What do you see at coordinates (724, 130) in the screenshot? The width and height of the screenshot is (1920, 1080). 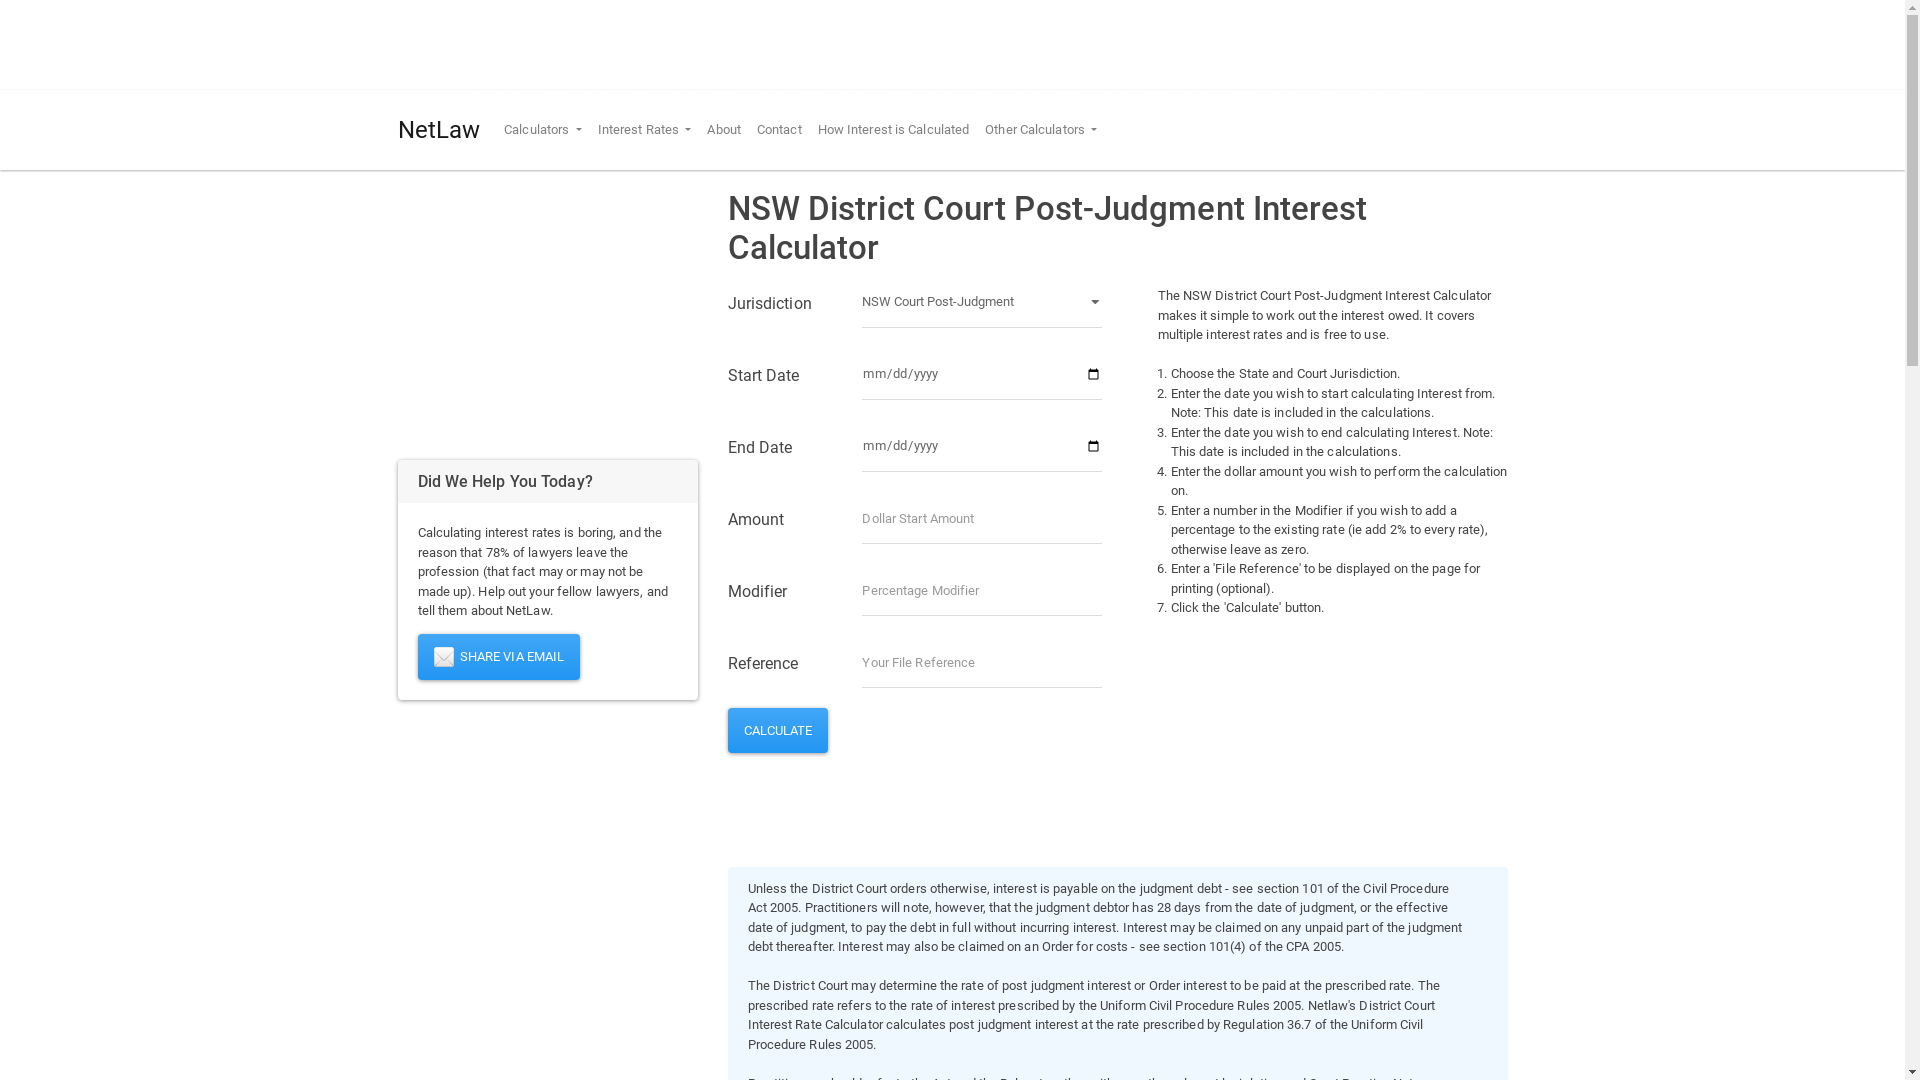 I see `About` at bounding box center [724, 130].